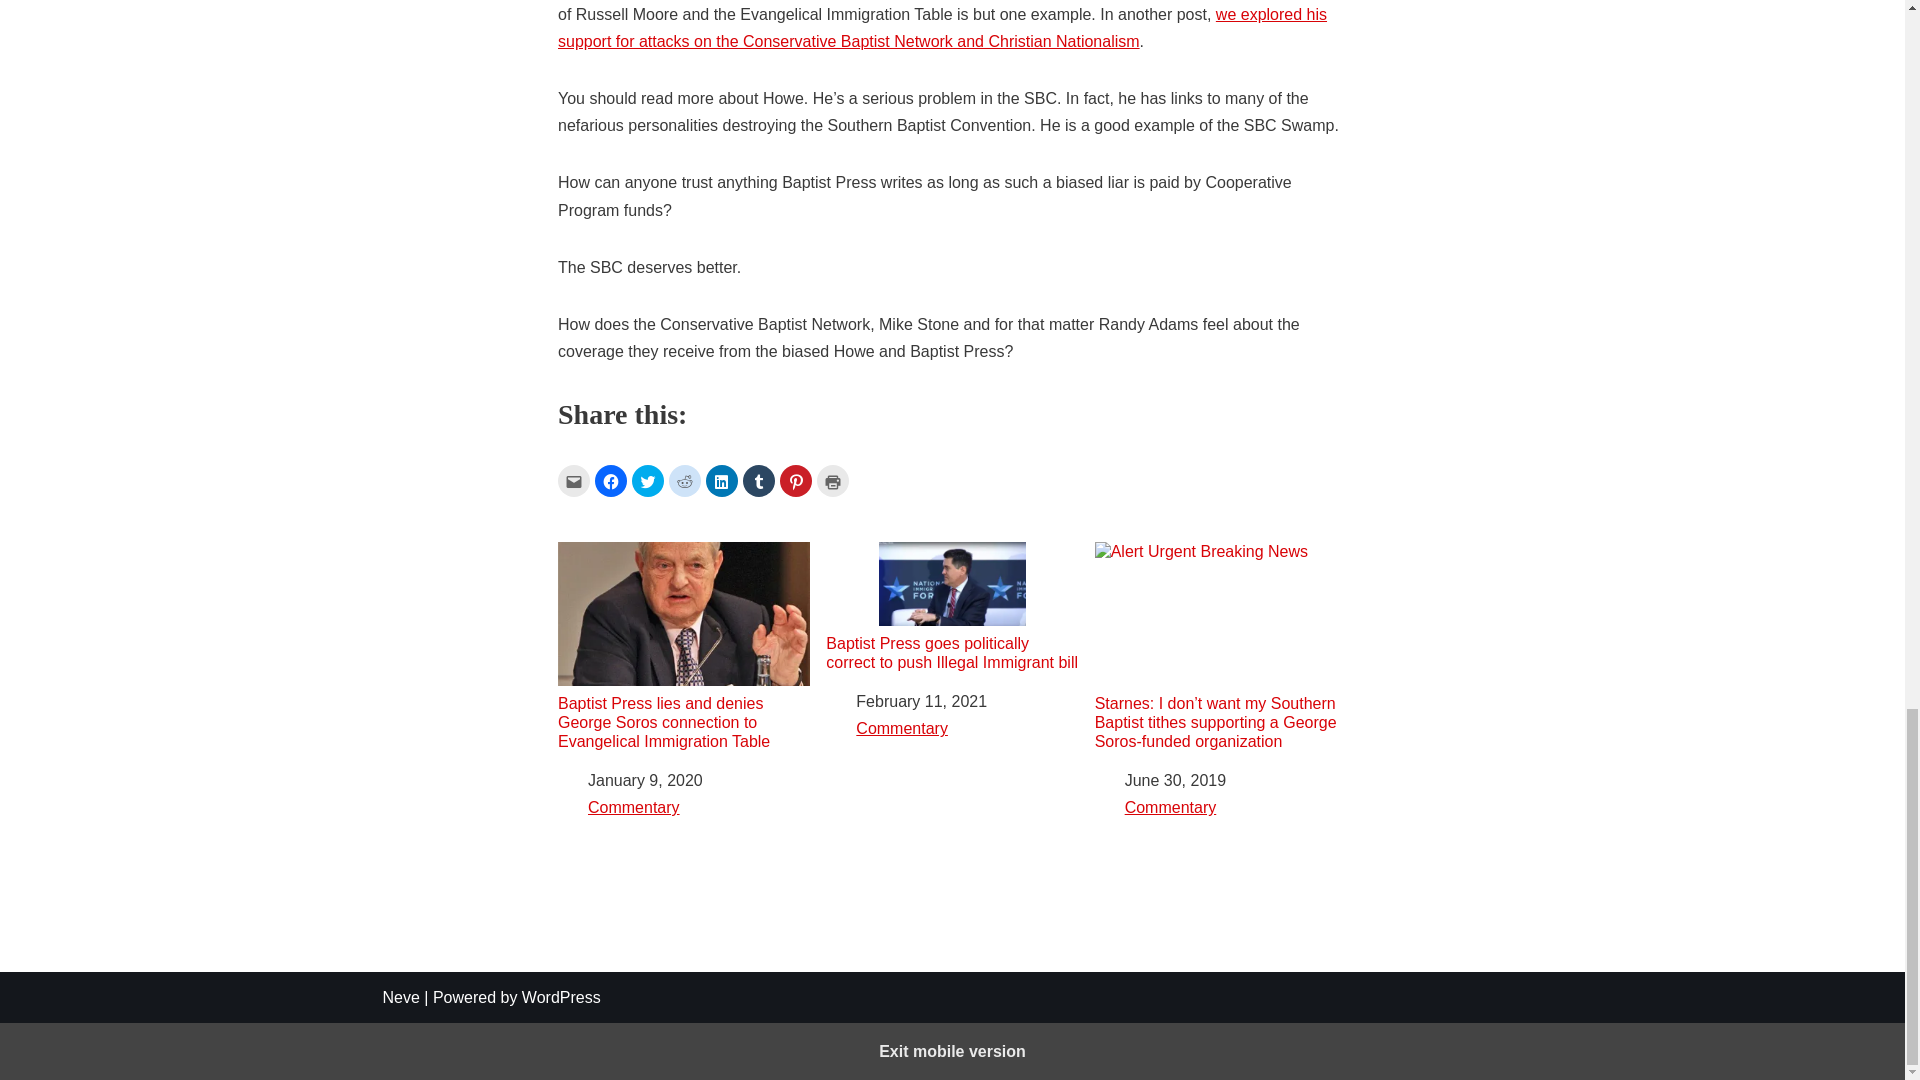 Image resolution: width=1920 pixels, height=1080 pixels. What do you see at coordinates (722, 480) in the screenshot?
I see `Click to share on LinkedIn` at bounding box center [722, 480].